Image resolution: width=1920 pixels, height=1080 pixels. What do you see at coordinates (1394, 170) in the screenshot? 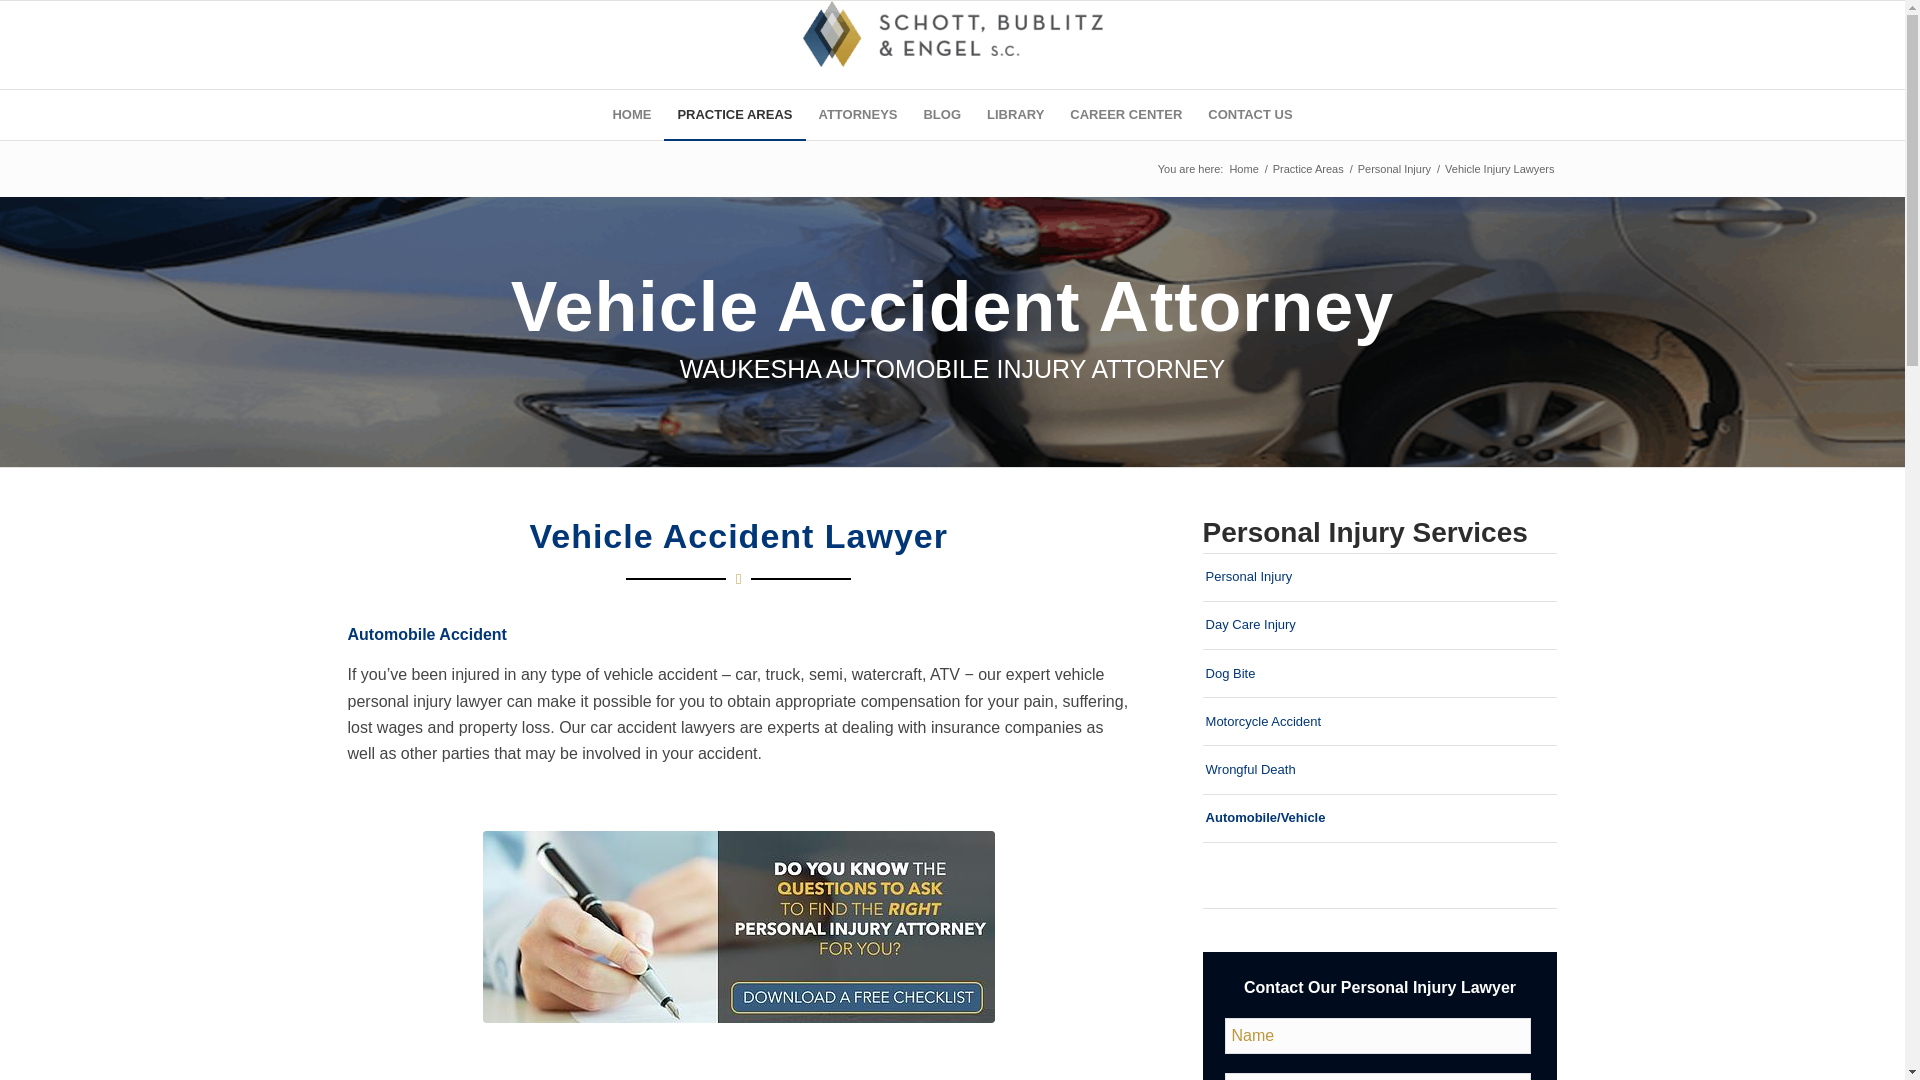
I see `Personal Injury` at bounding box center [1394, 170].